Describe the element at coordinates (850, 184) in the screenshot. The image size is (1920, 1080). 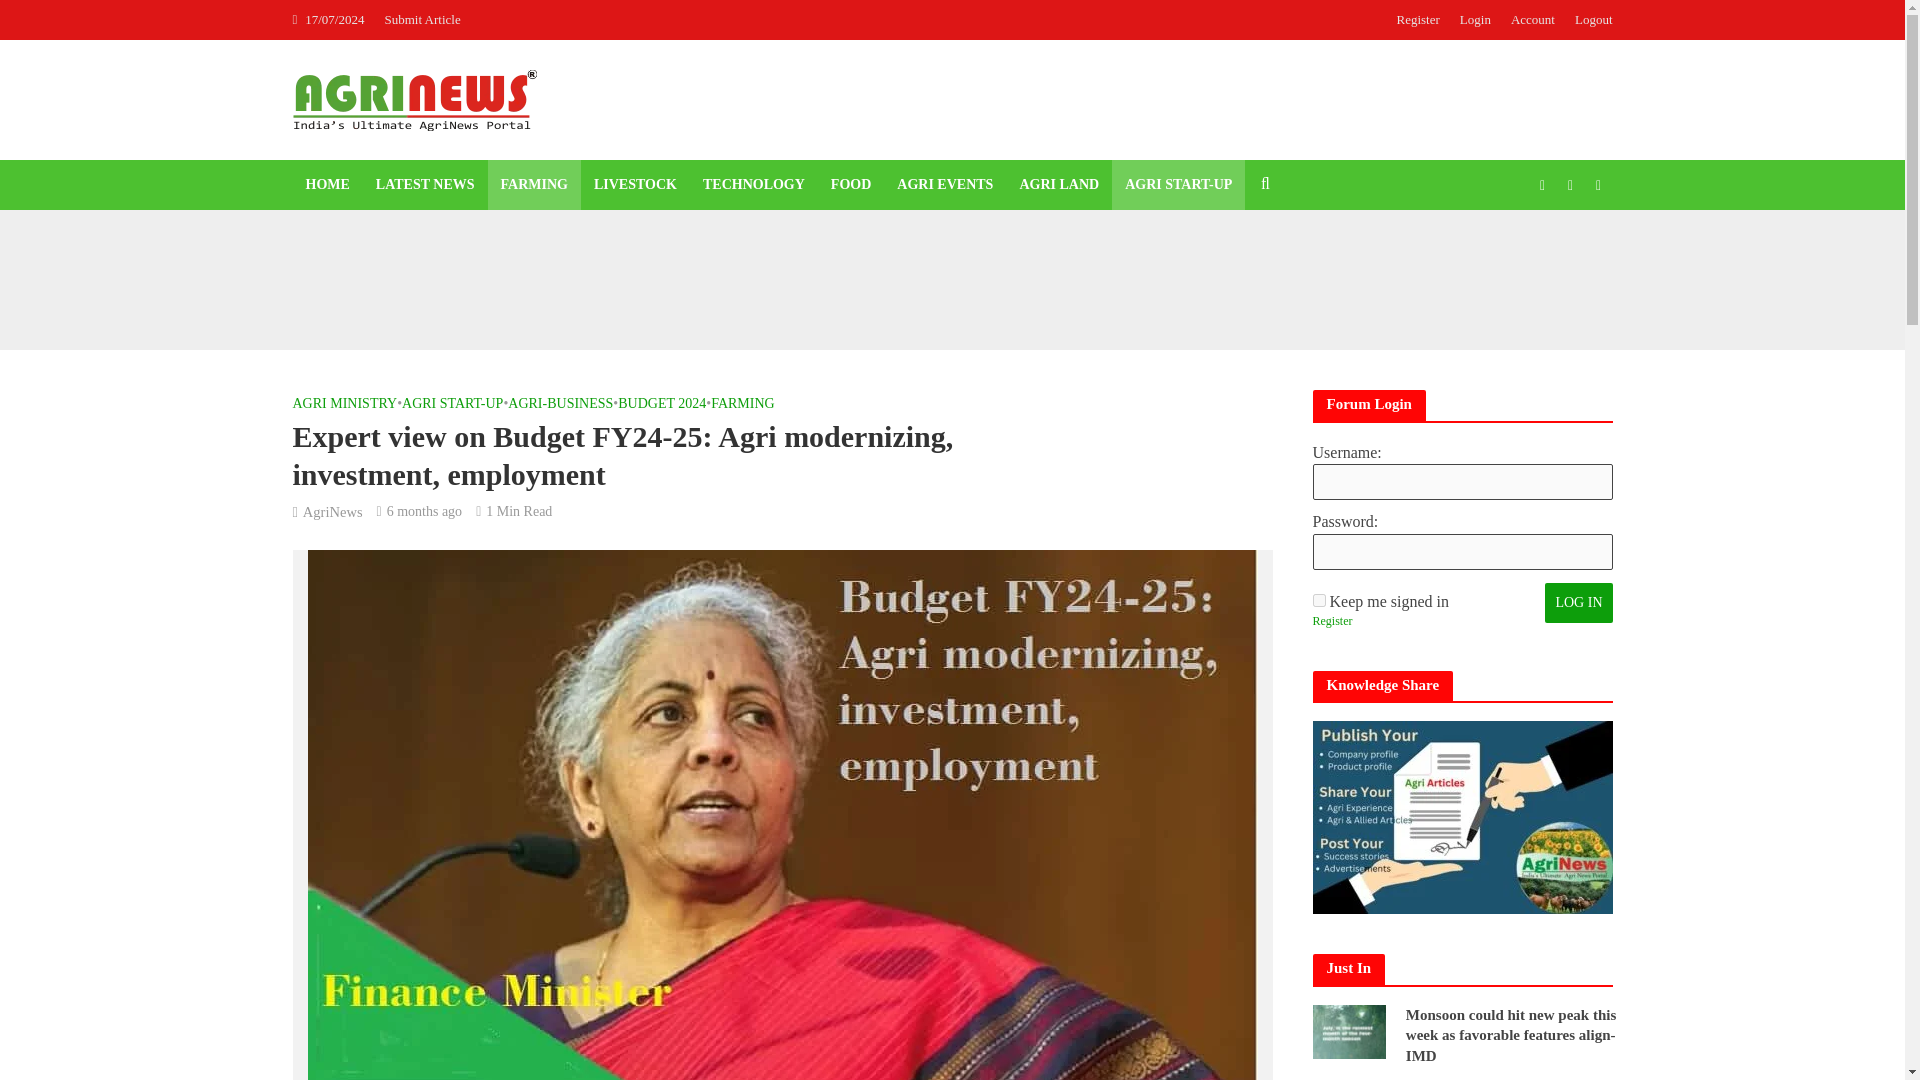
I see `FOOD` at that location.